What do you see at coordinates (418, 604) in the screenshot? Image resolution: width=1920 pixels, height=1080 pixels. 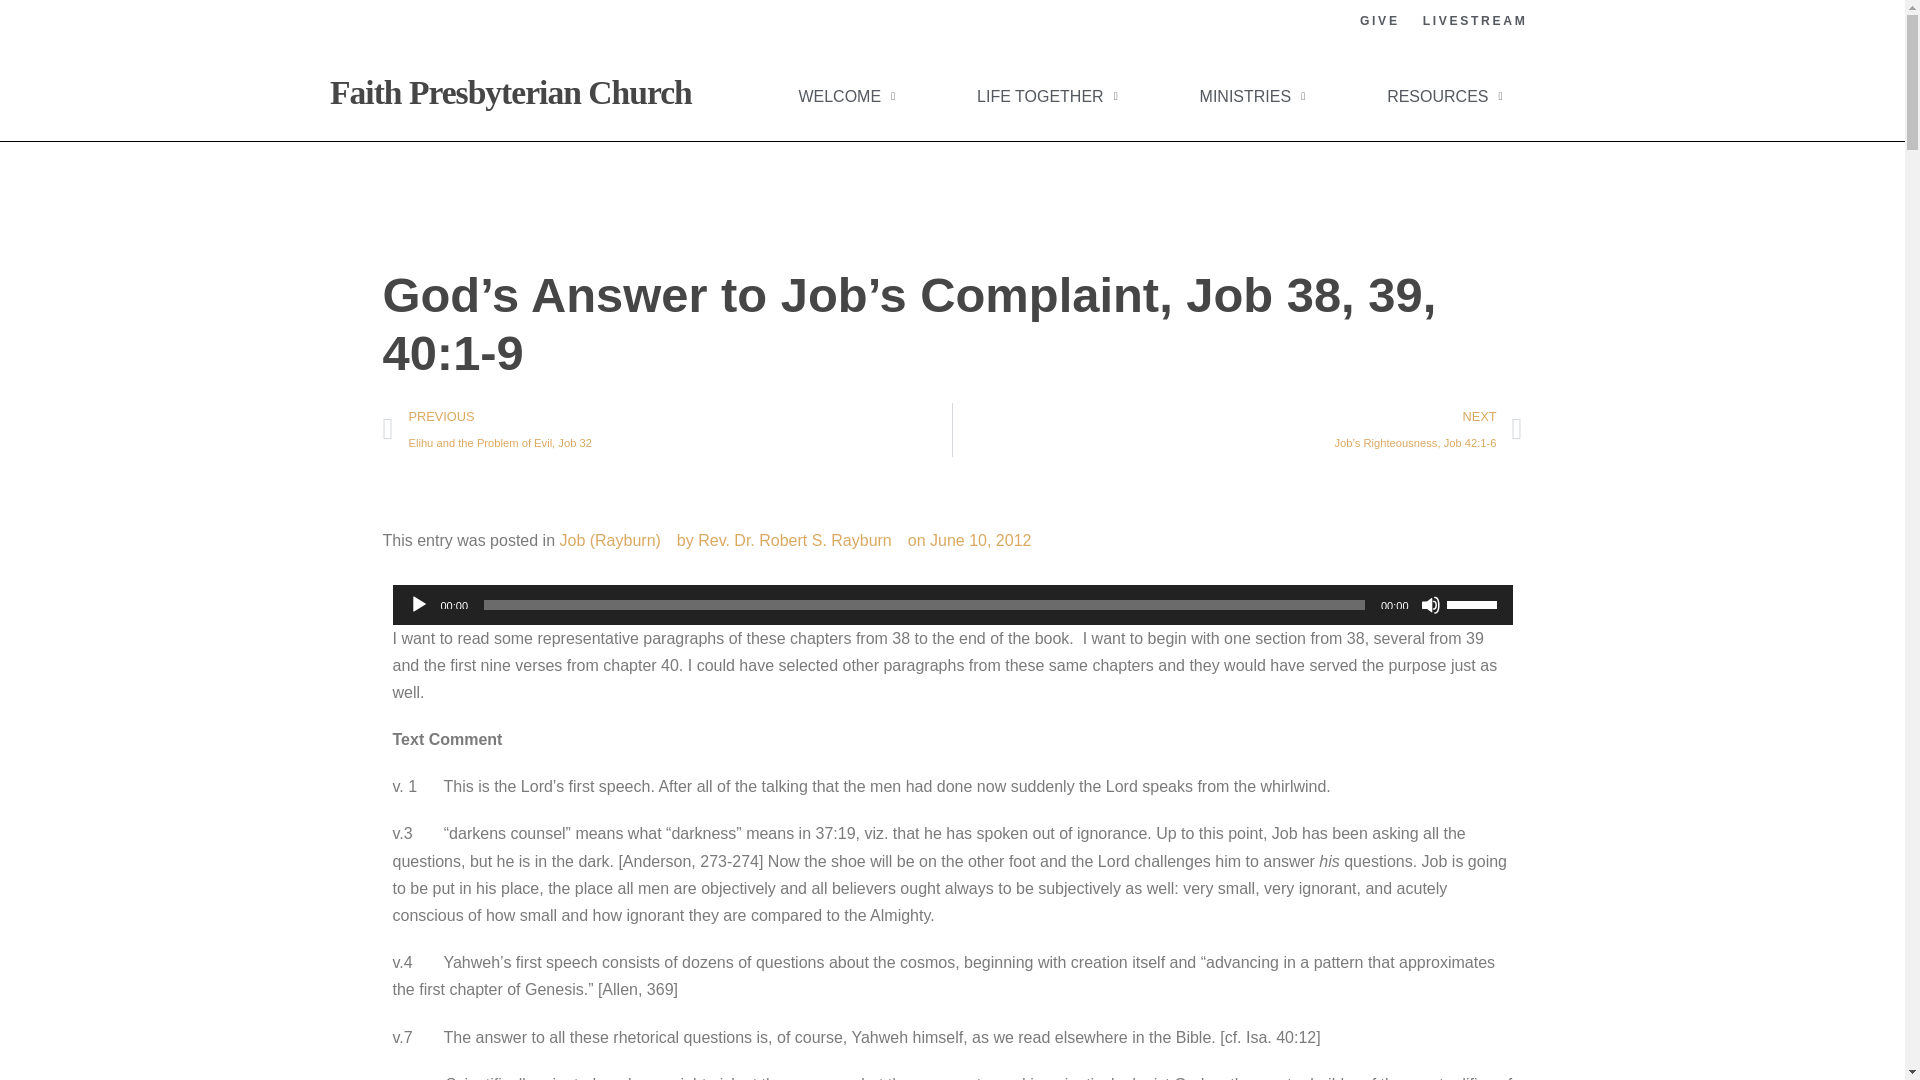 I see `Play` at bounding box center [418, 604].